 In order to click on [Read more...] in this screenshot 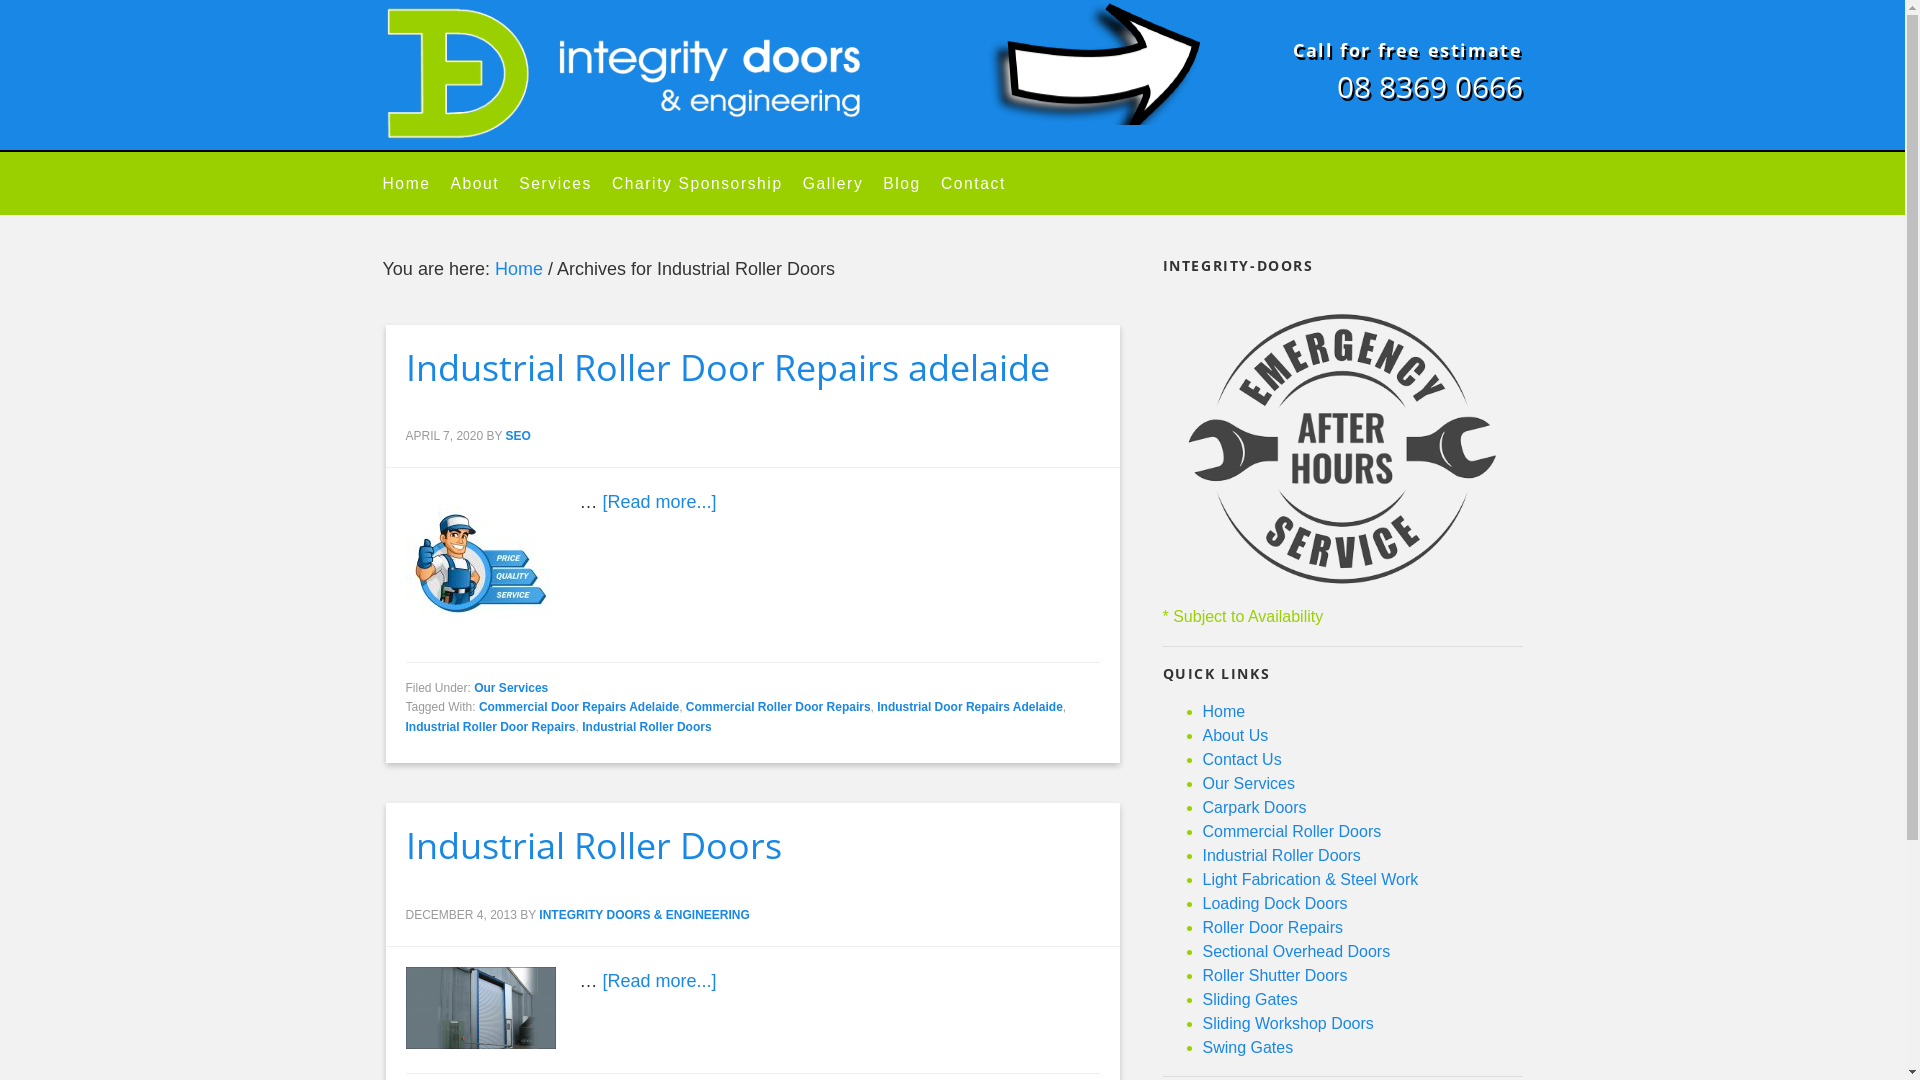, I will do `click(660, 981)`.